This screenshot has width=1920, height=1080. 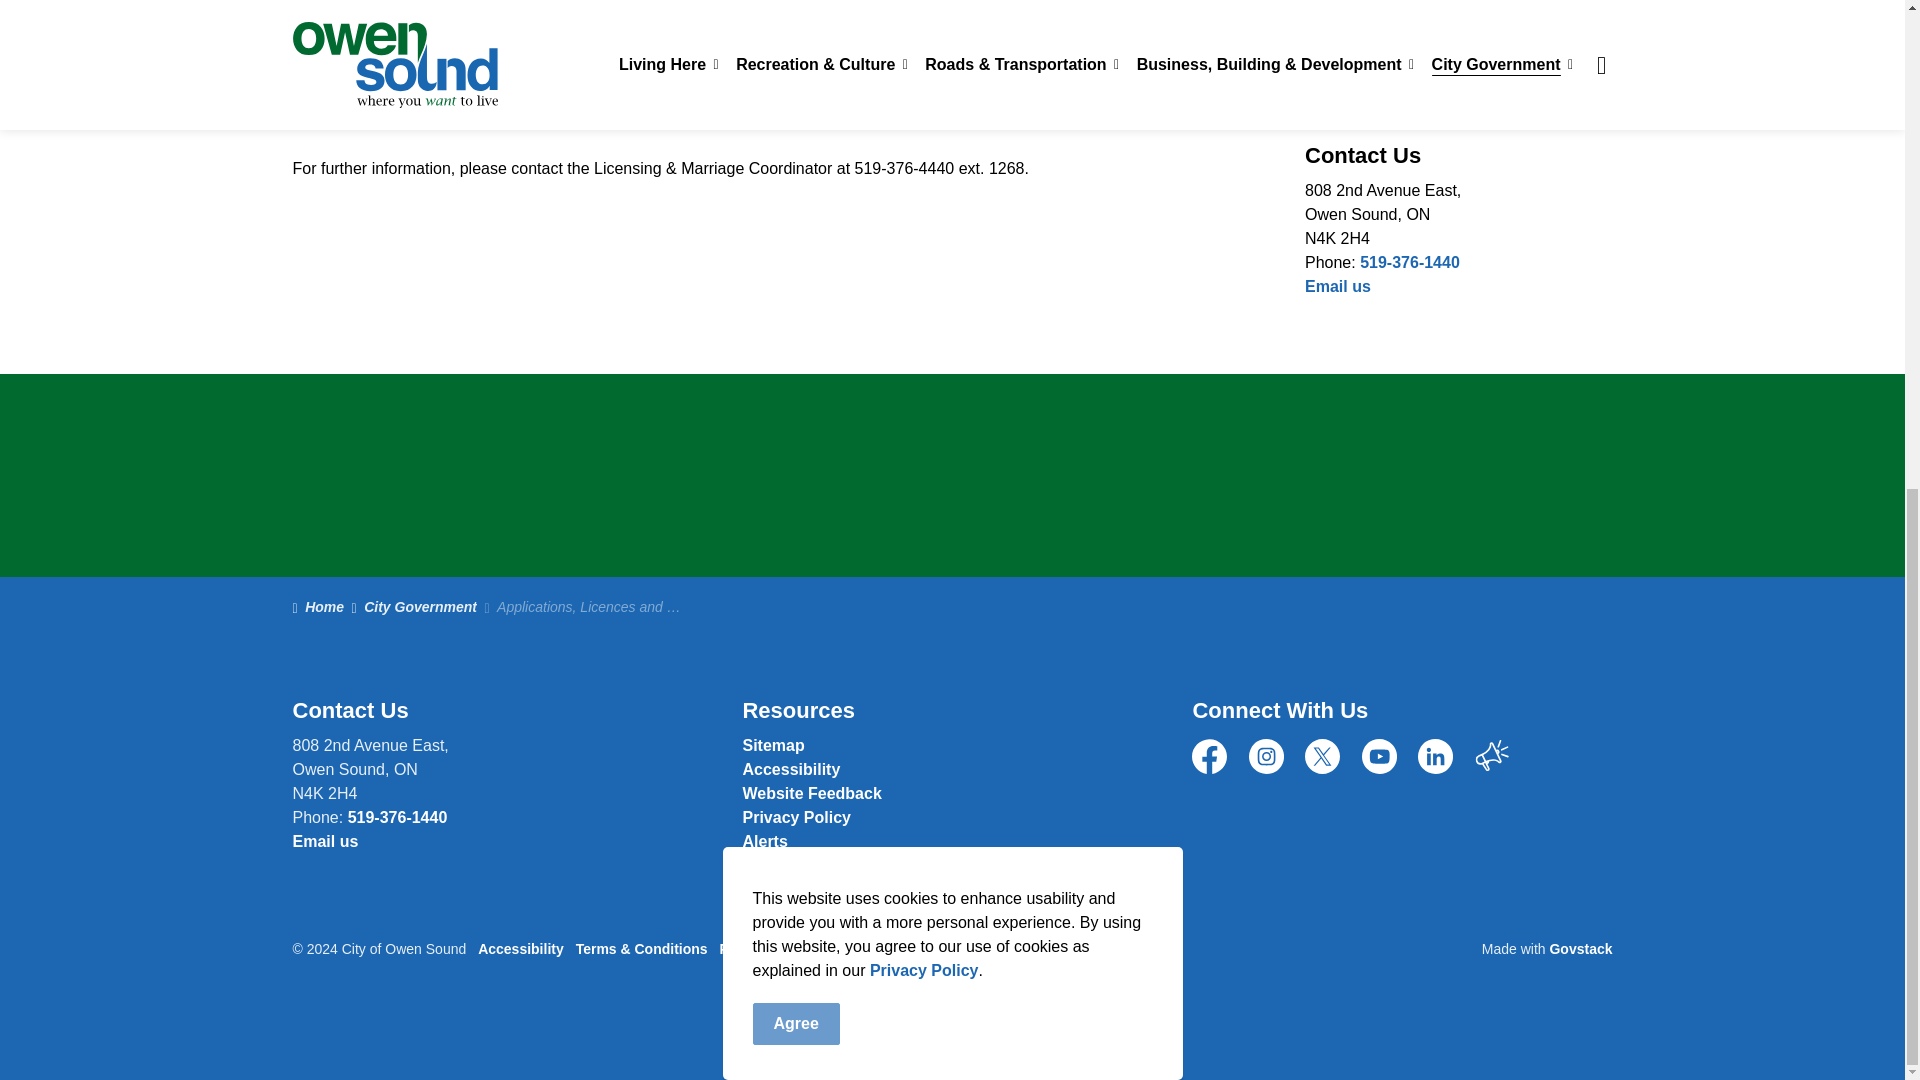 What do you see at coordinates (324, 840) in the screenshot?
I see `Contacts Directory` at bounding box center [324, 840].